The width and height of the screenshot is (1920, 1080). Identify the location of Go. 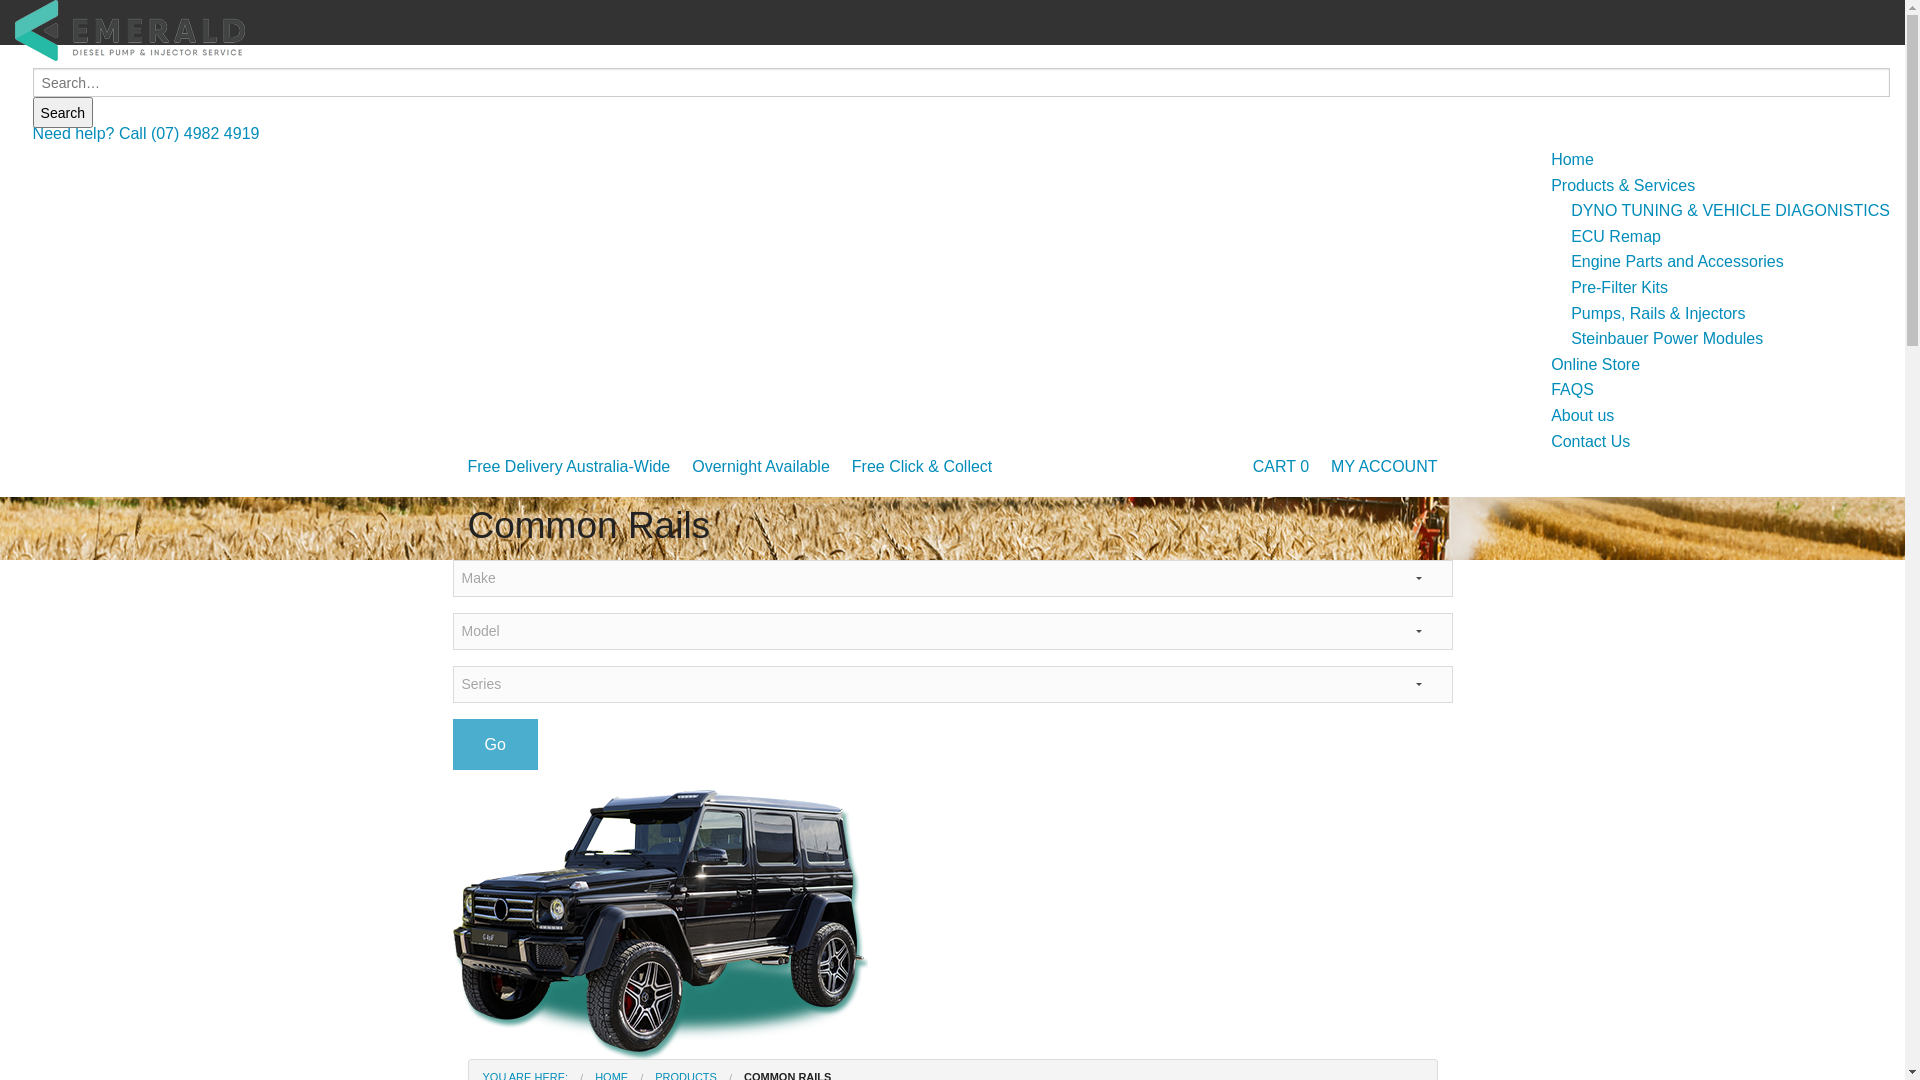
(494, 744).